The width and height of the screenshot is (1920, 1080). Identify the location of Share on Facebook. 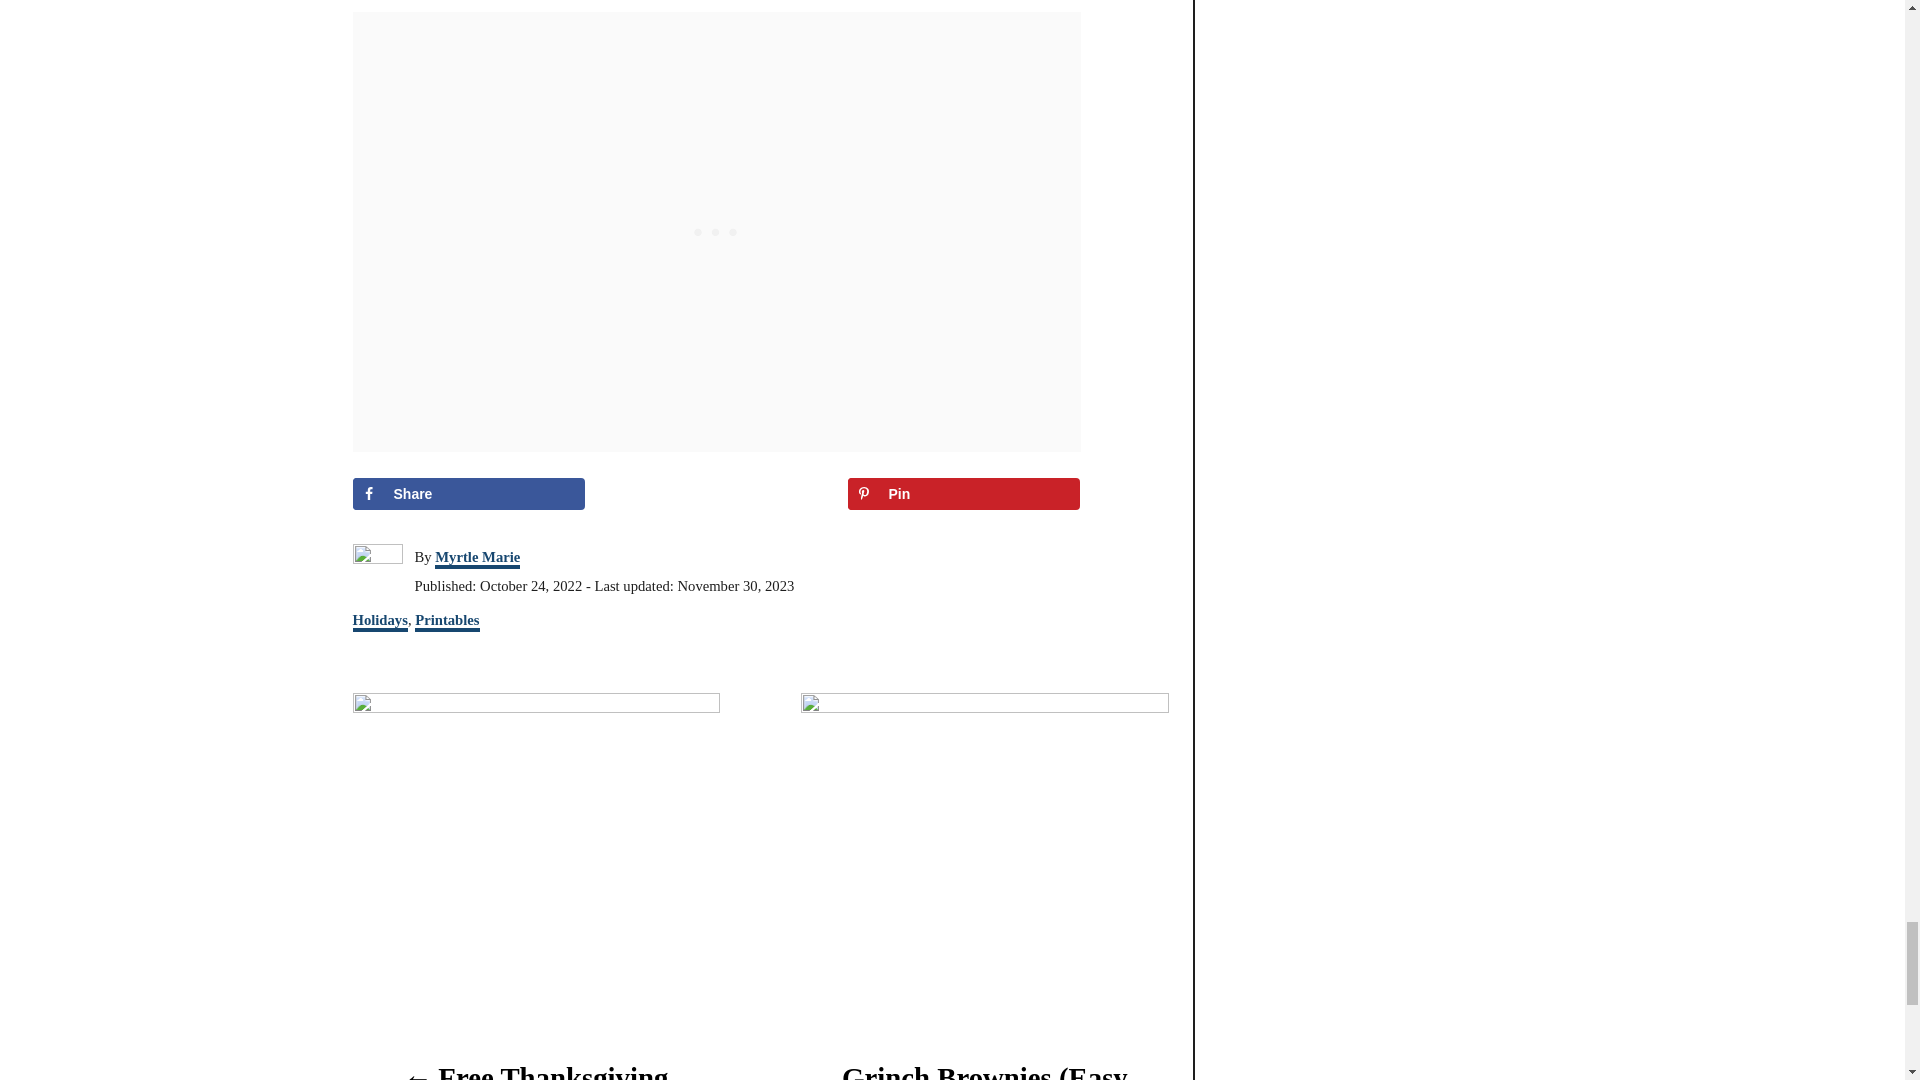
(468, 494).